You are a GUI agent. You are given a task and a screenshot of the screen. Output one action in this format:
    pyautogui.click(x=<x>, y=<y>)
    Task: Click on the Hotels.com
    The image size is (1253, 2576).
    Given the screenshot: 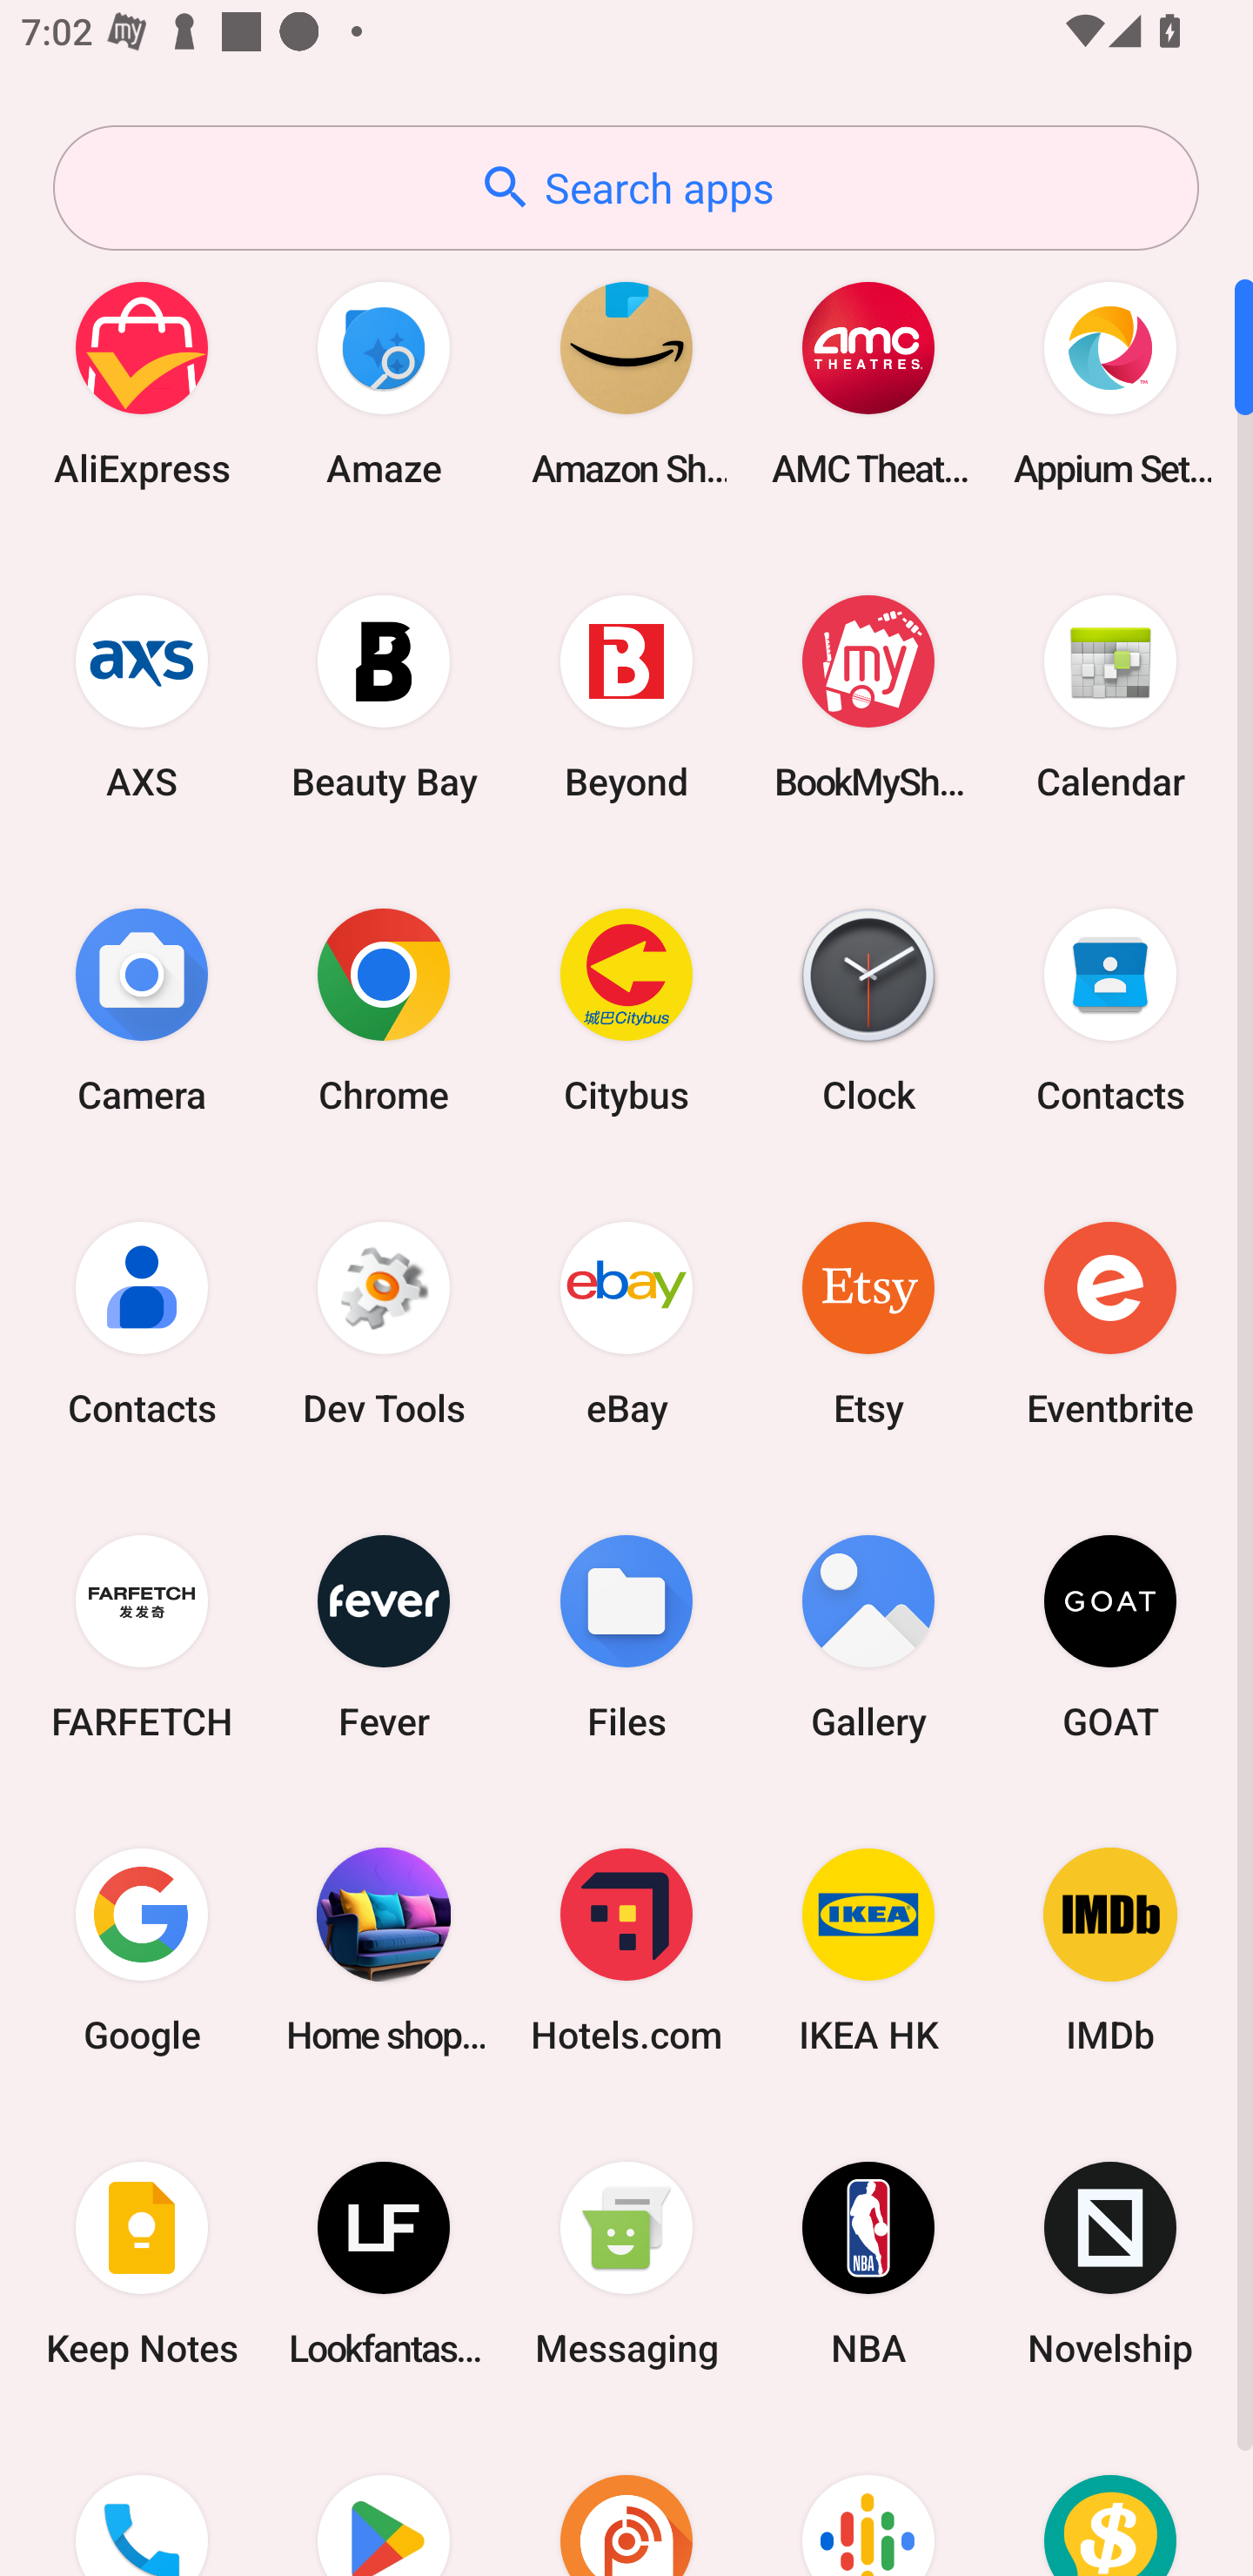 What is the action you would take?
    pyautogui.click(x=626, y=1949)
    